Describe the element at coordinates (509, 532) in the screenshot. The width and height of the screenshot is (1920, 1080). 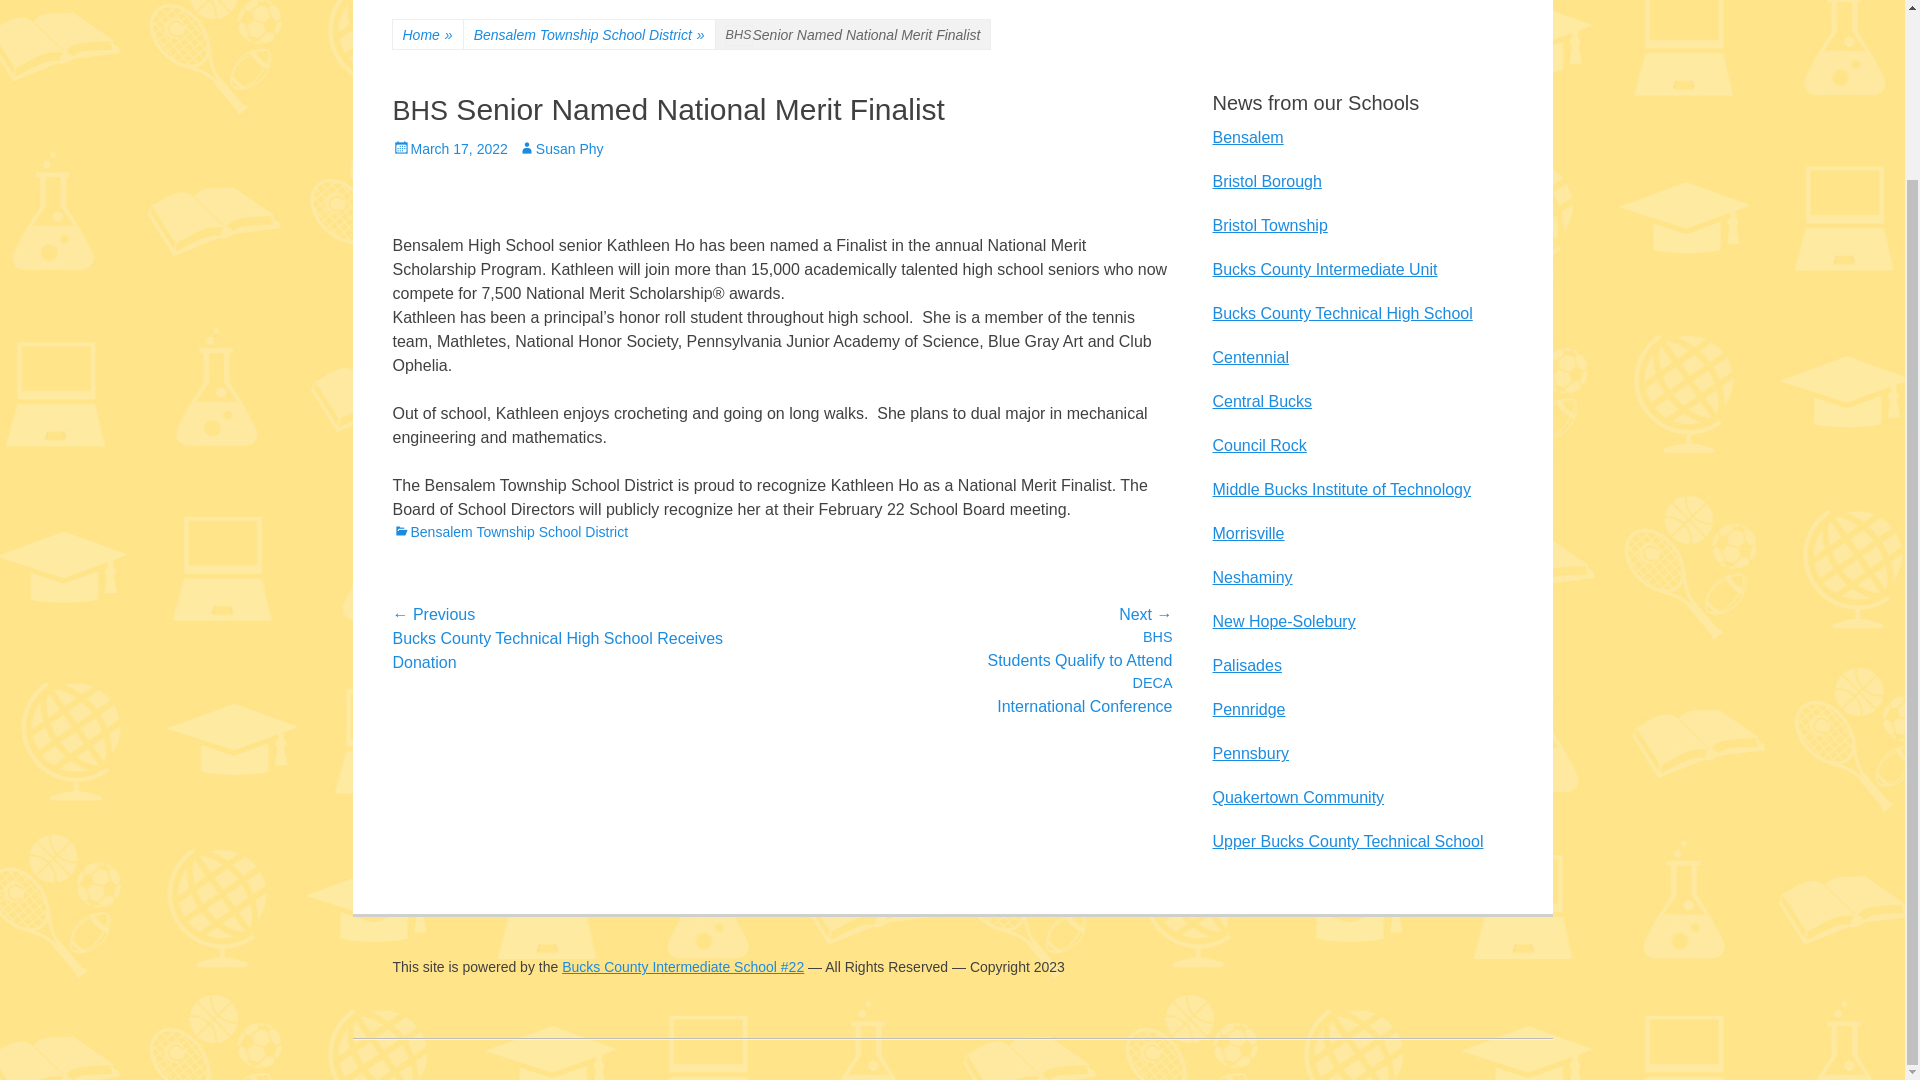
I see `Bensalem Township School District` at that location.